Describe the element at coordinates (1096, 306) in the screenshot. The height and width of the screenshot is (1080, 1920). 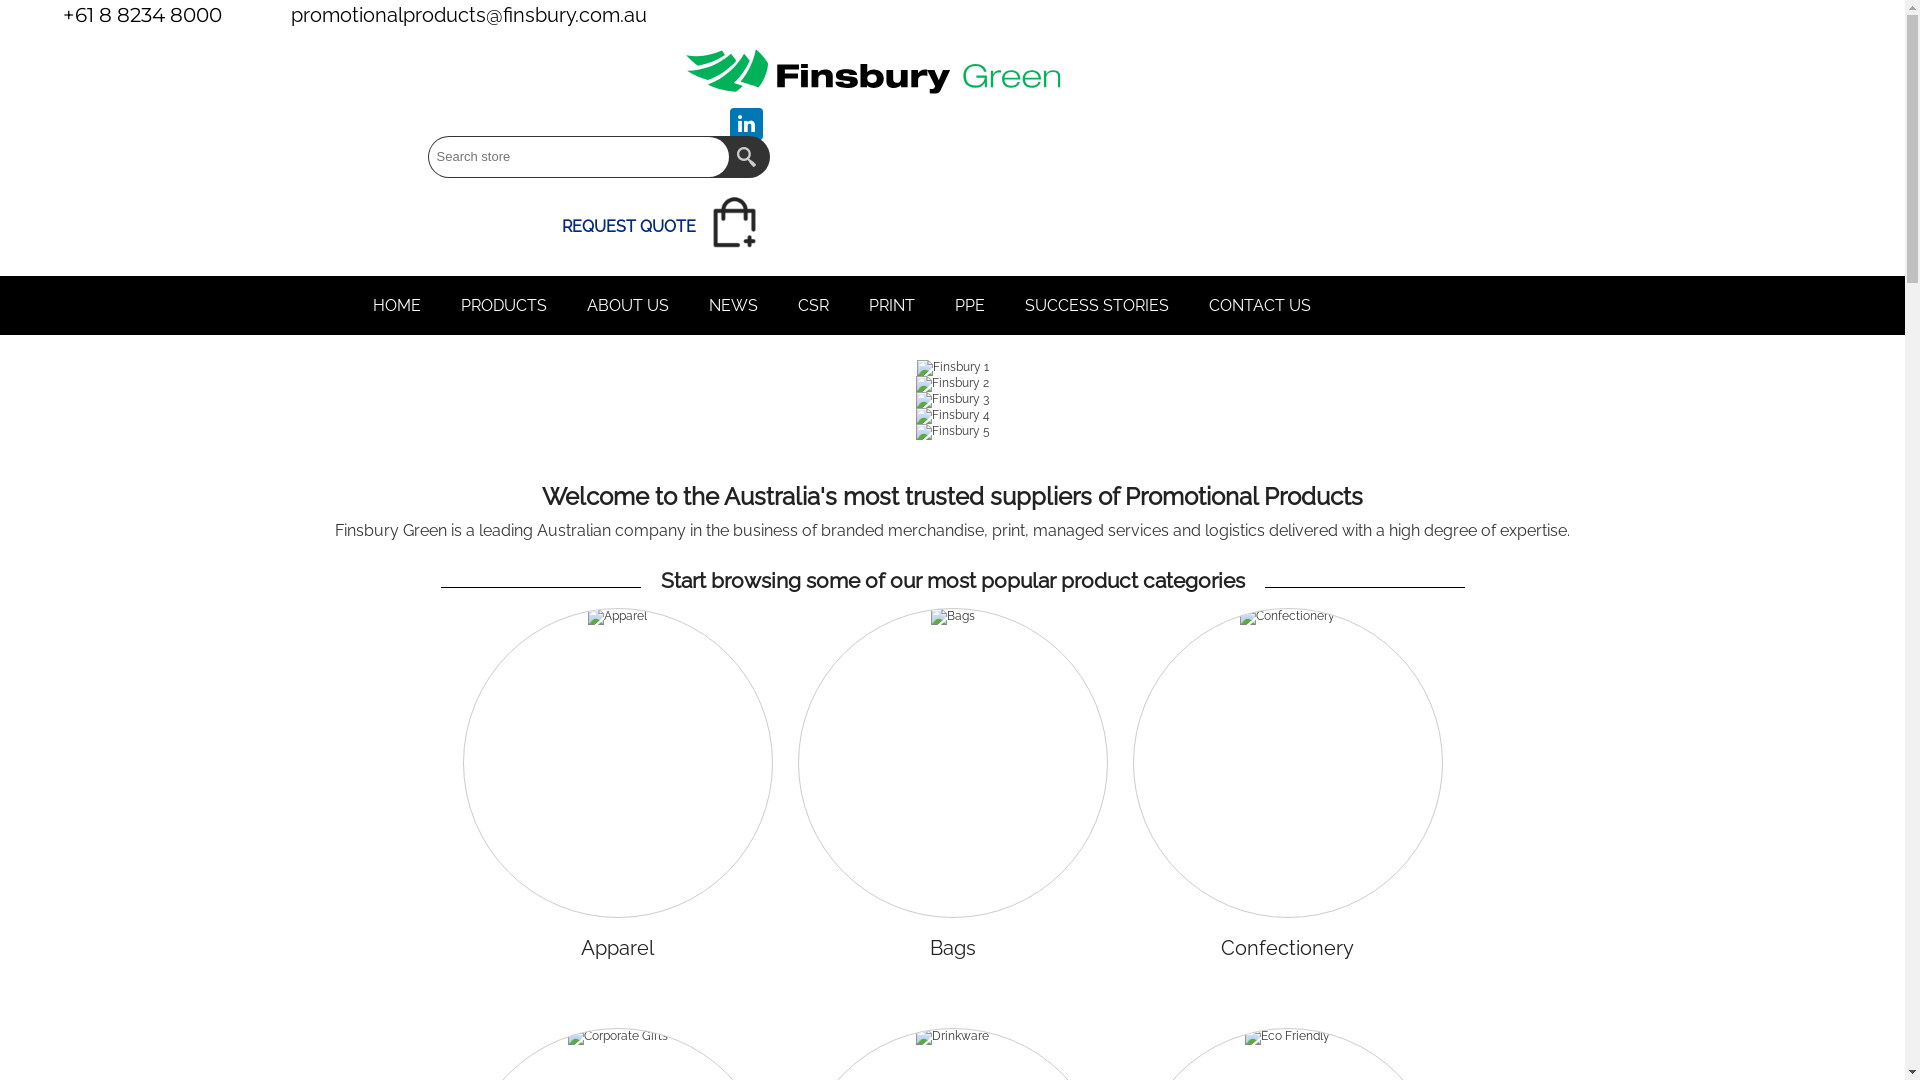
I see `SUCCESS STORIES` at that location.